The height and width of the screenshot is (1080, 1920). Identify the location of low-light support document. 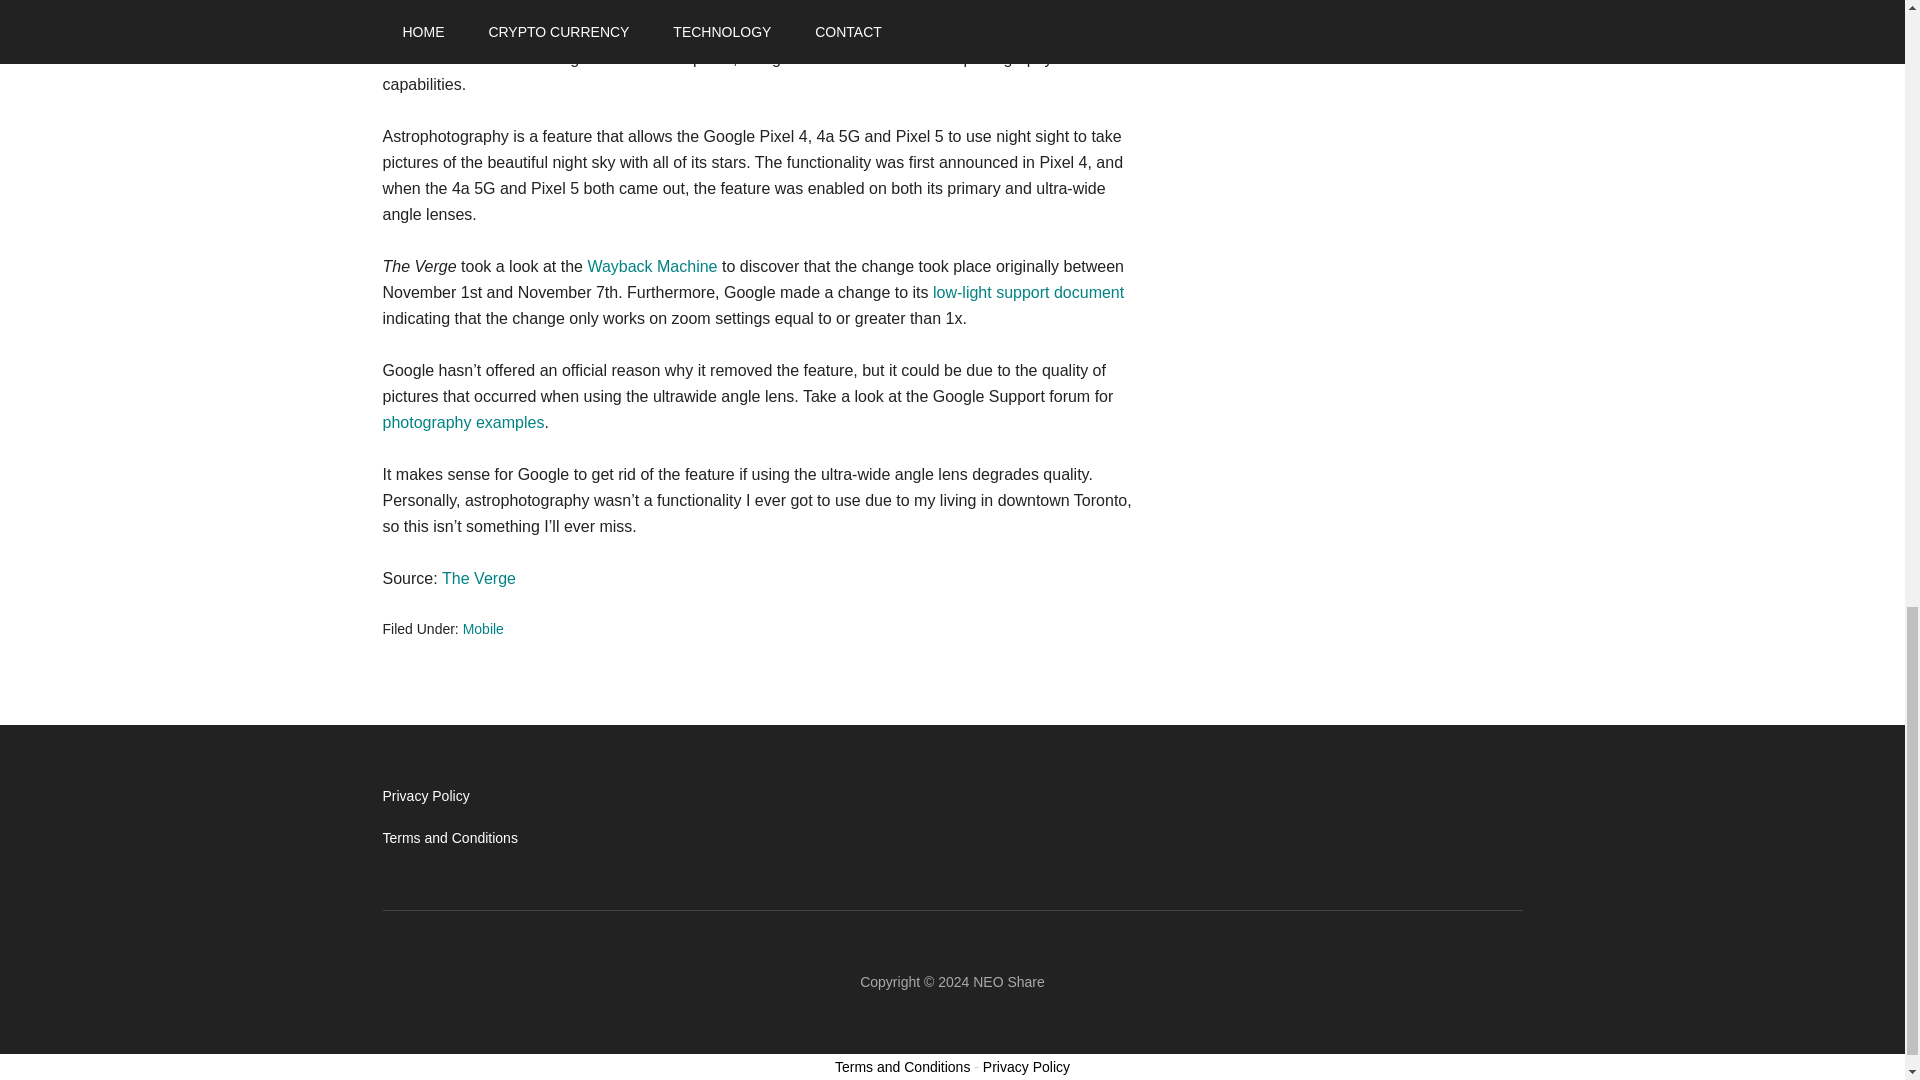
(1028, 292).